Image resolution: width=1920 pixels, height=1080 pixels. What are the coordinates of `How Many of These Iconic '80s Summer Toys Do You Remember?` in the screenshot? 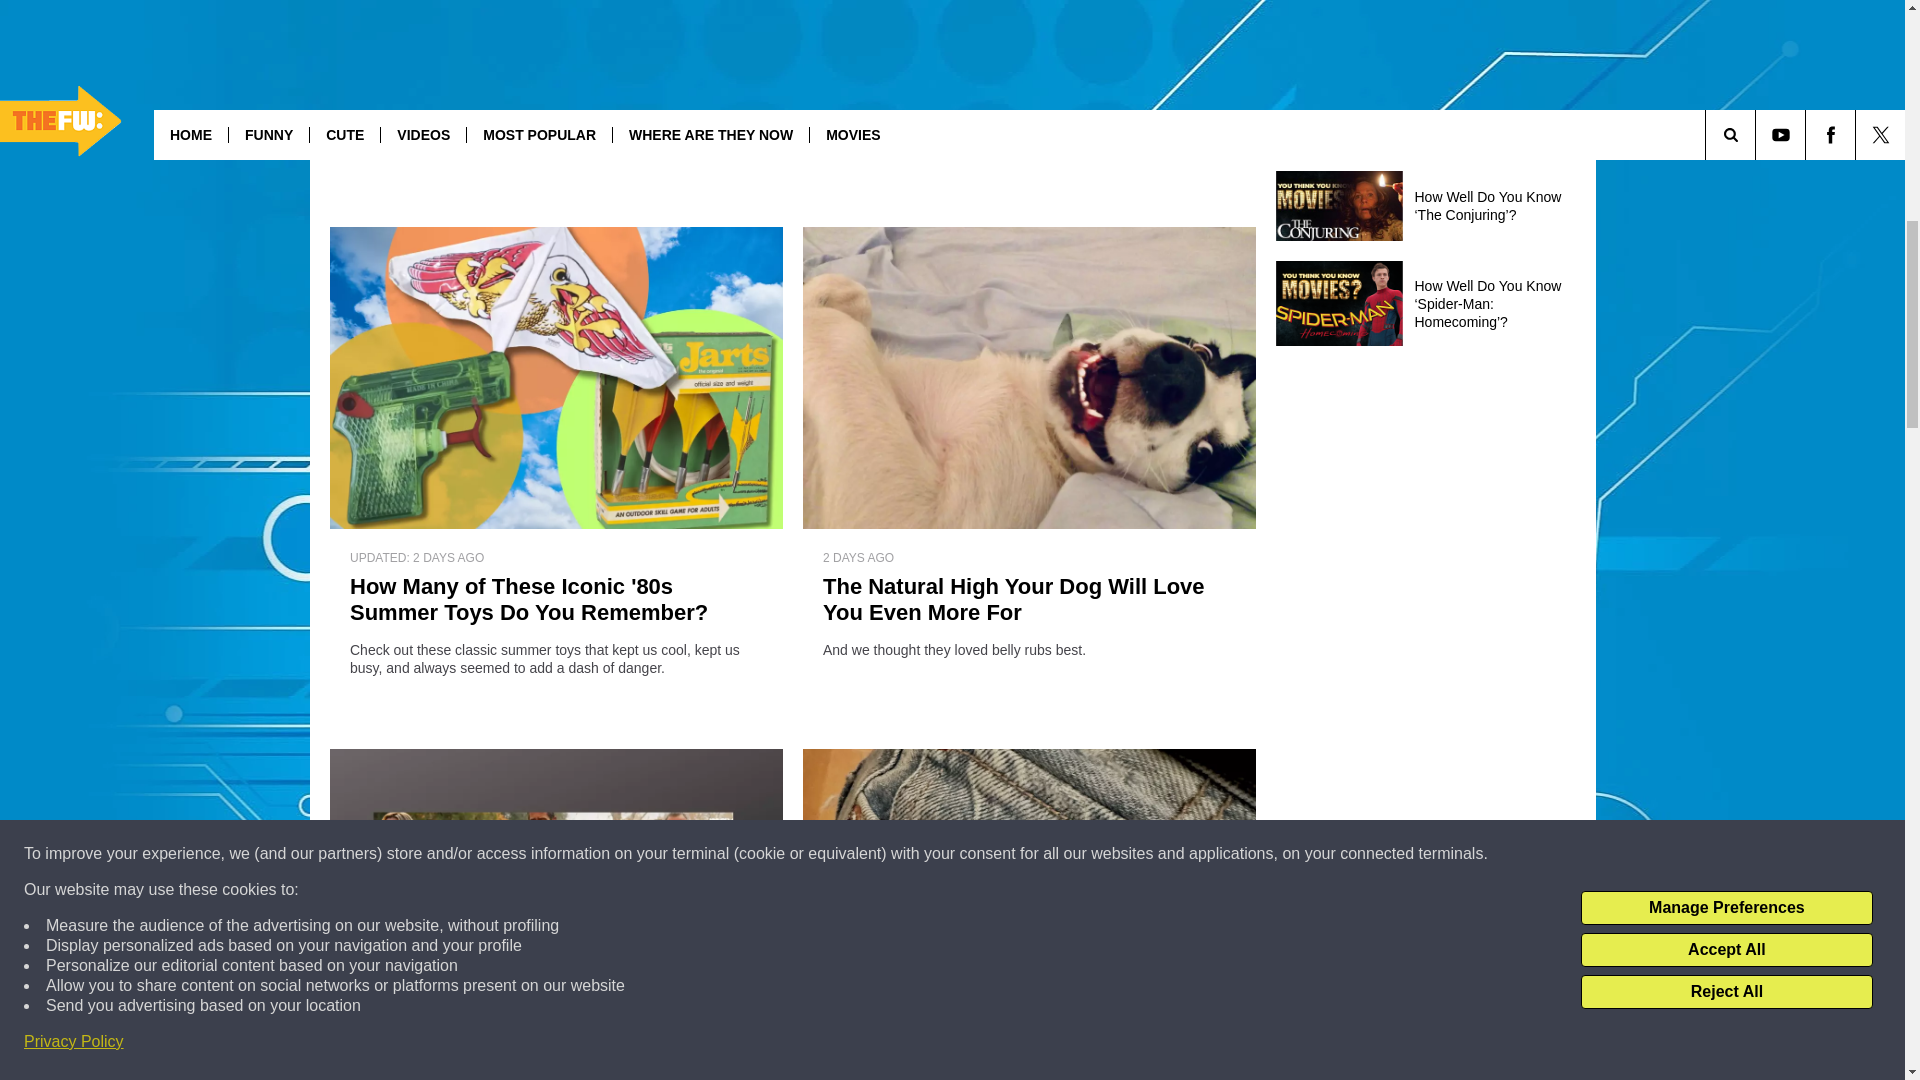 It's located at (556, 600).